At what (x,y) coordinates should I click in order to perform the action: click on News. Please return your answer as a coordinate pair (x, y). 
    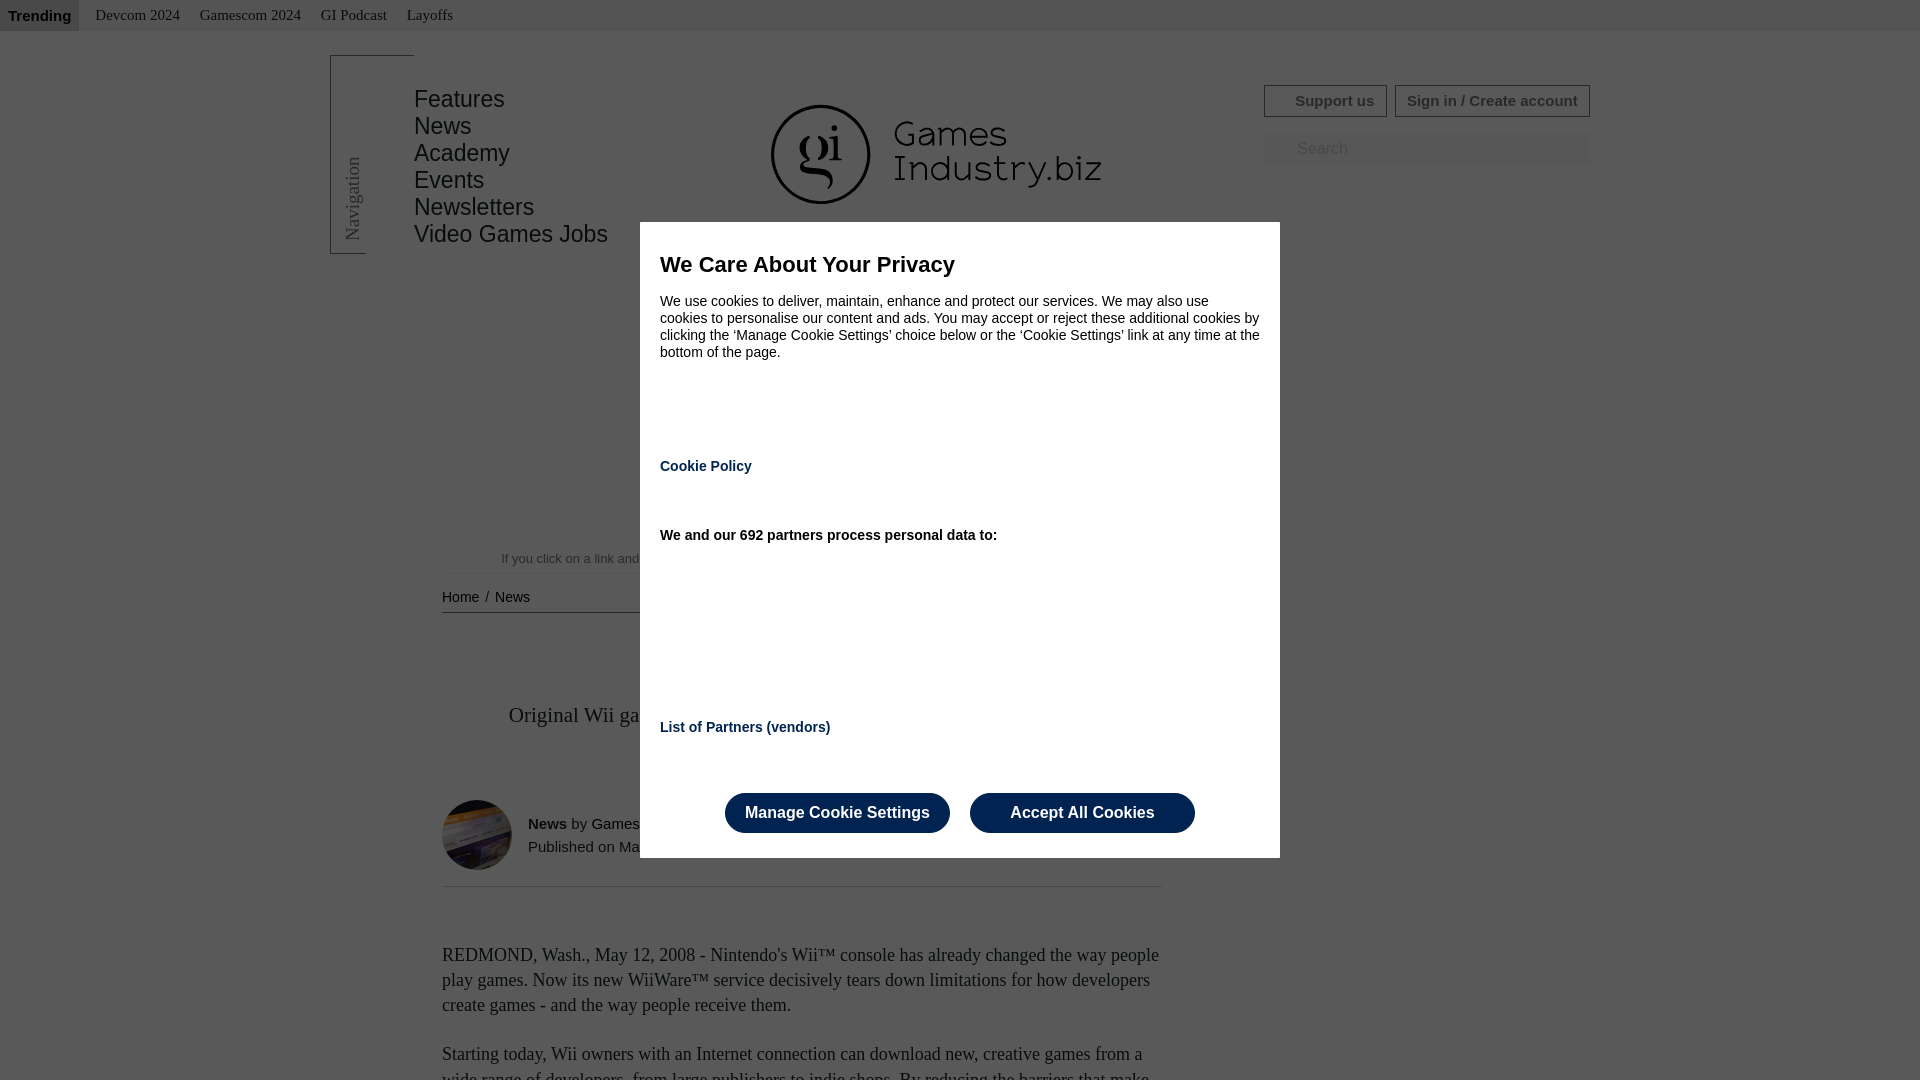
    Looking at the image, I should click on (443, 126).